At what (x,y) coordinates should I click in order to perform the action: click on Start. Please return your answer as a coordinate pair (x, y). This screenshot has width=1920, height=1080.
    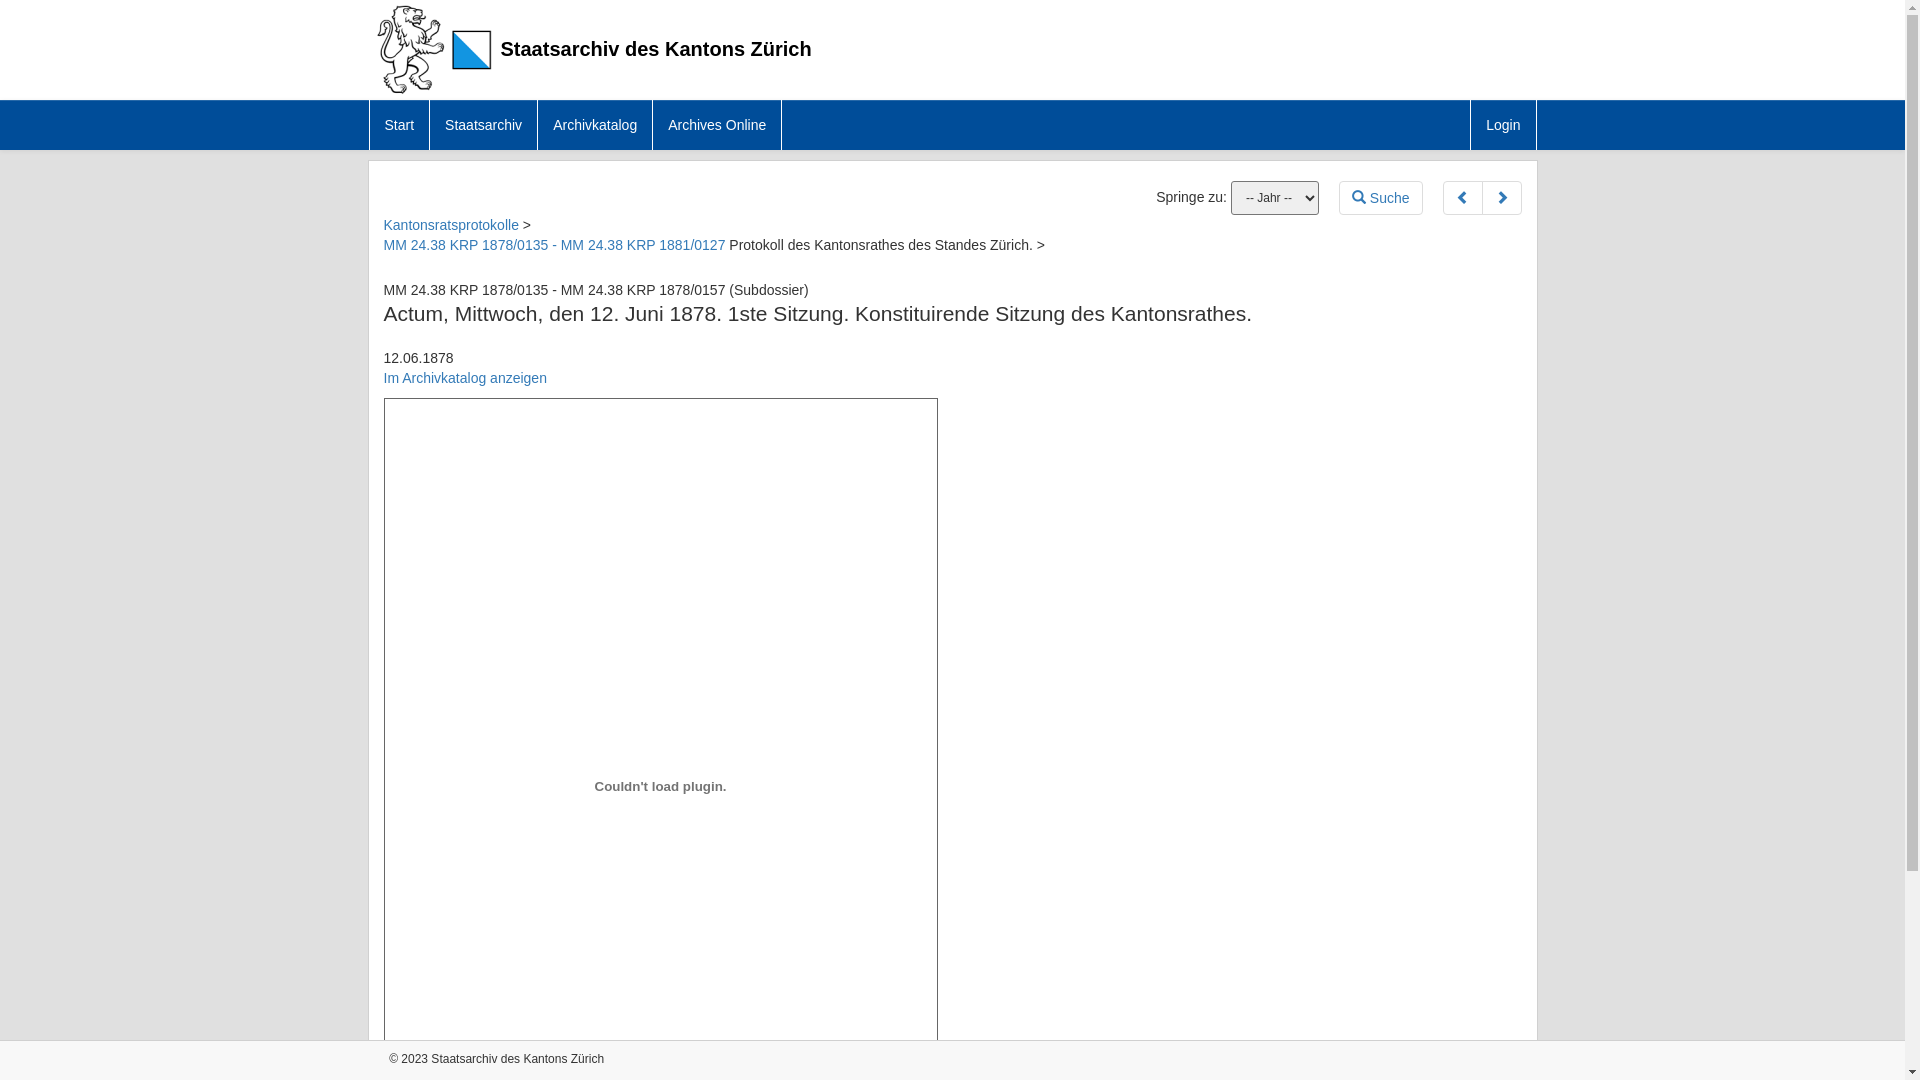
    Looking at the image, I should click on (400, 125).